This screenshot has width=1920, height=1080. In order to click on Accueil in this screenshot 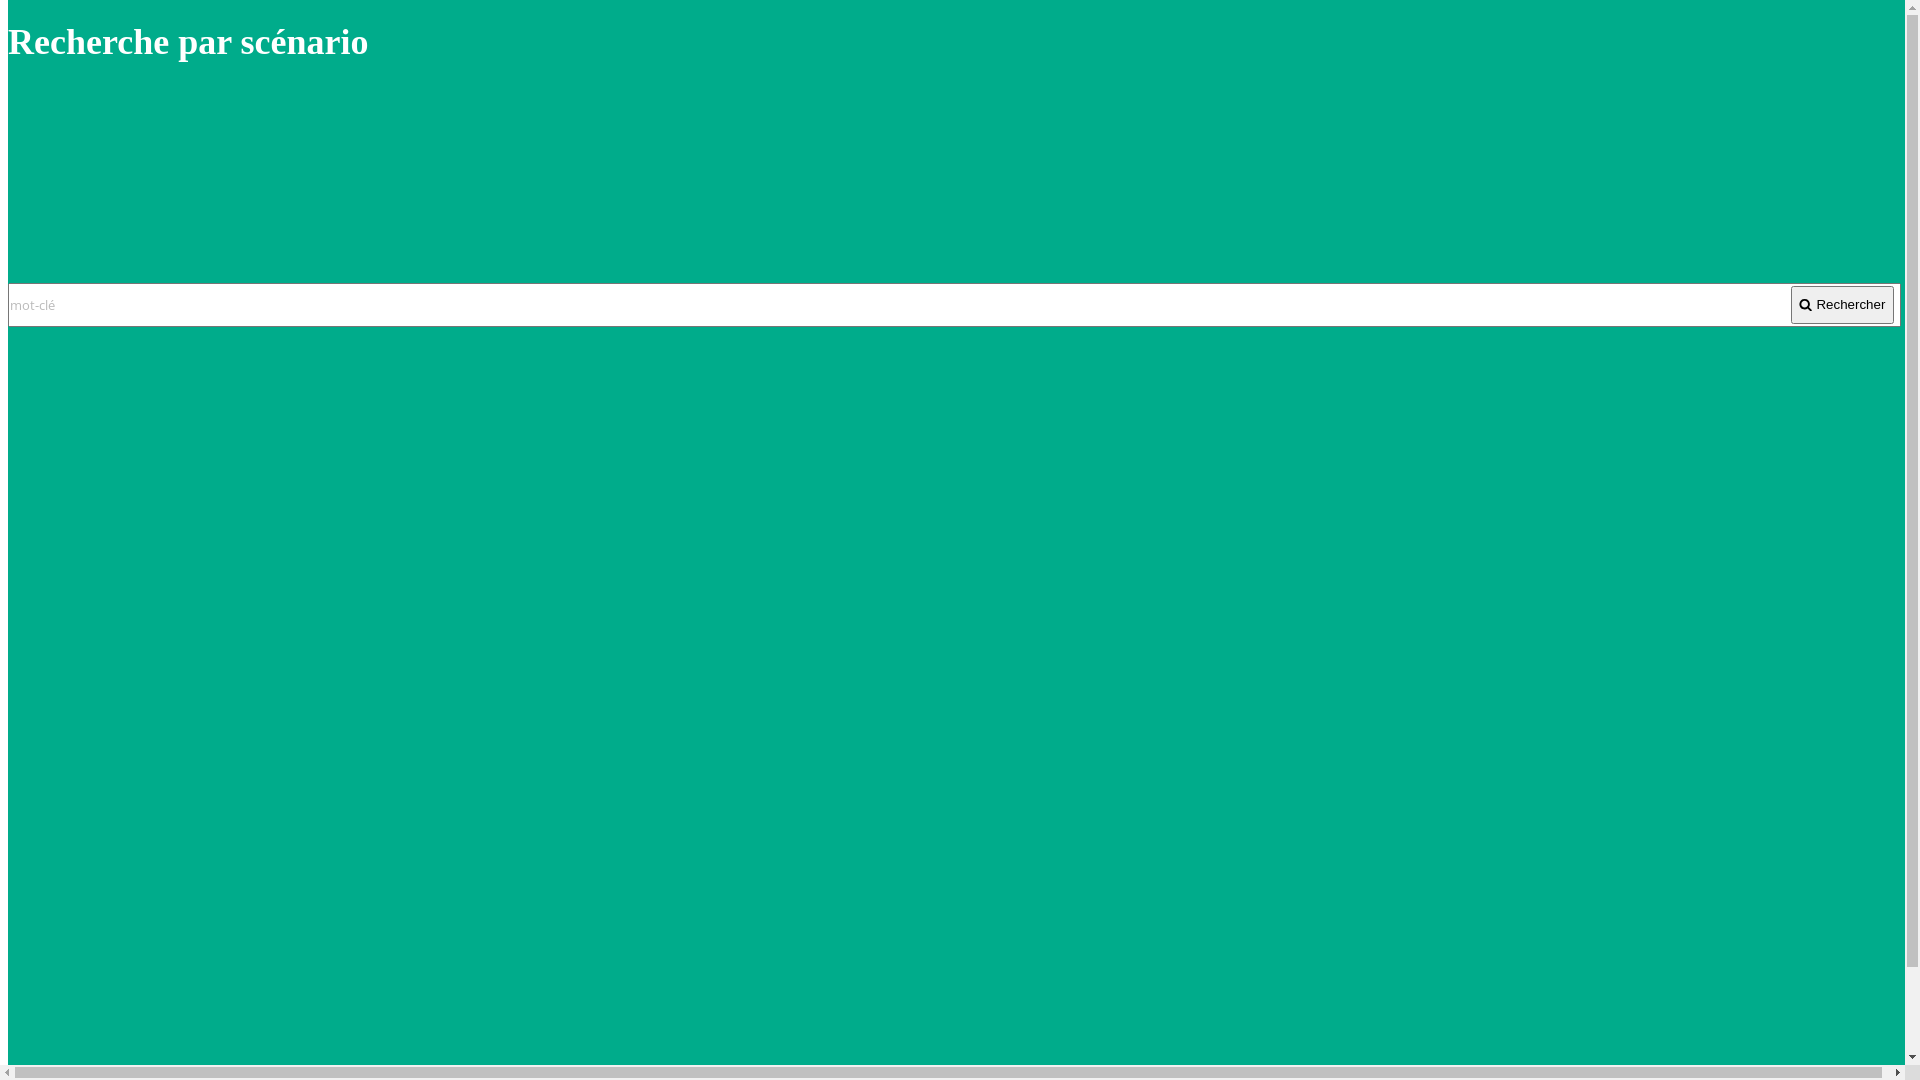, I will do `click(74, 189)`.